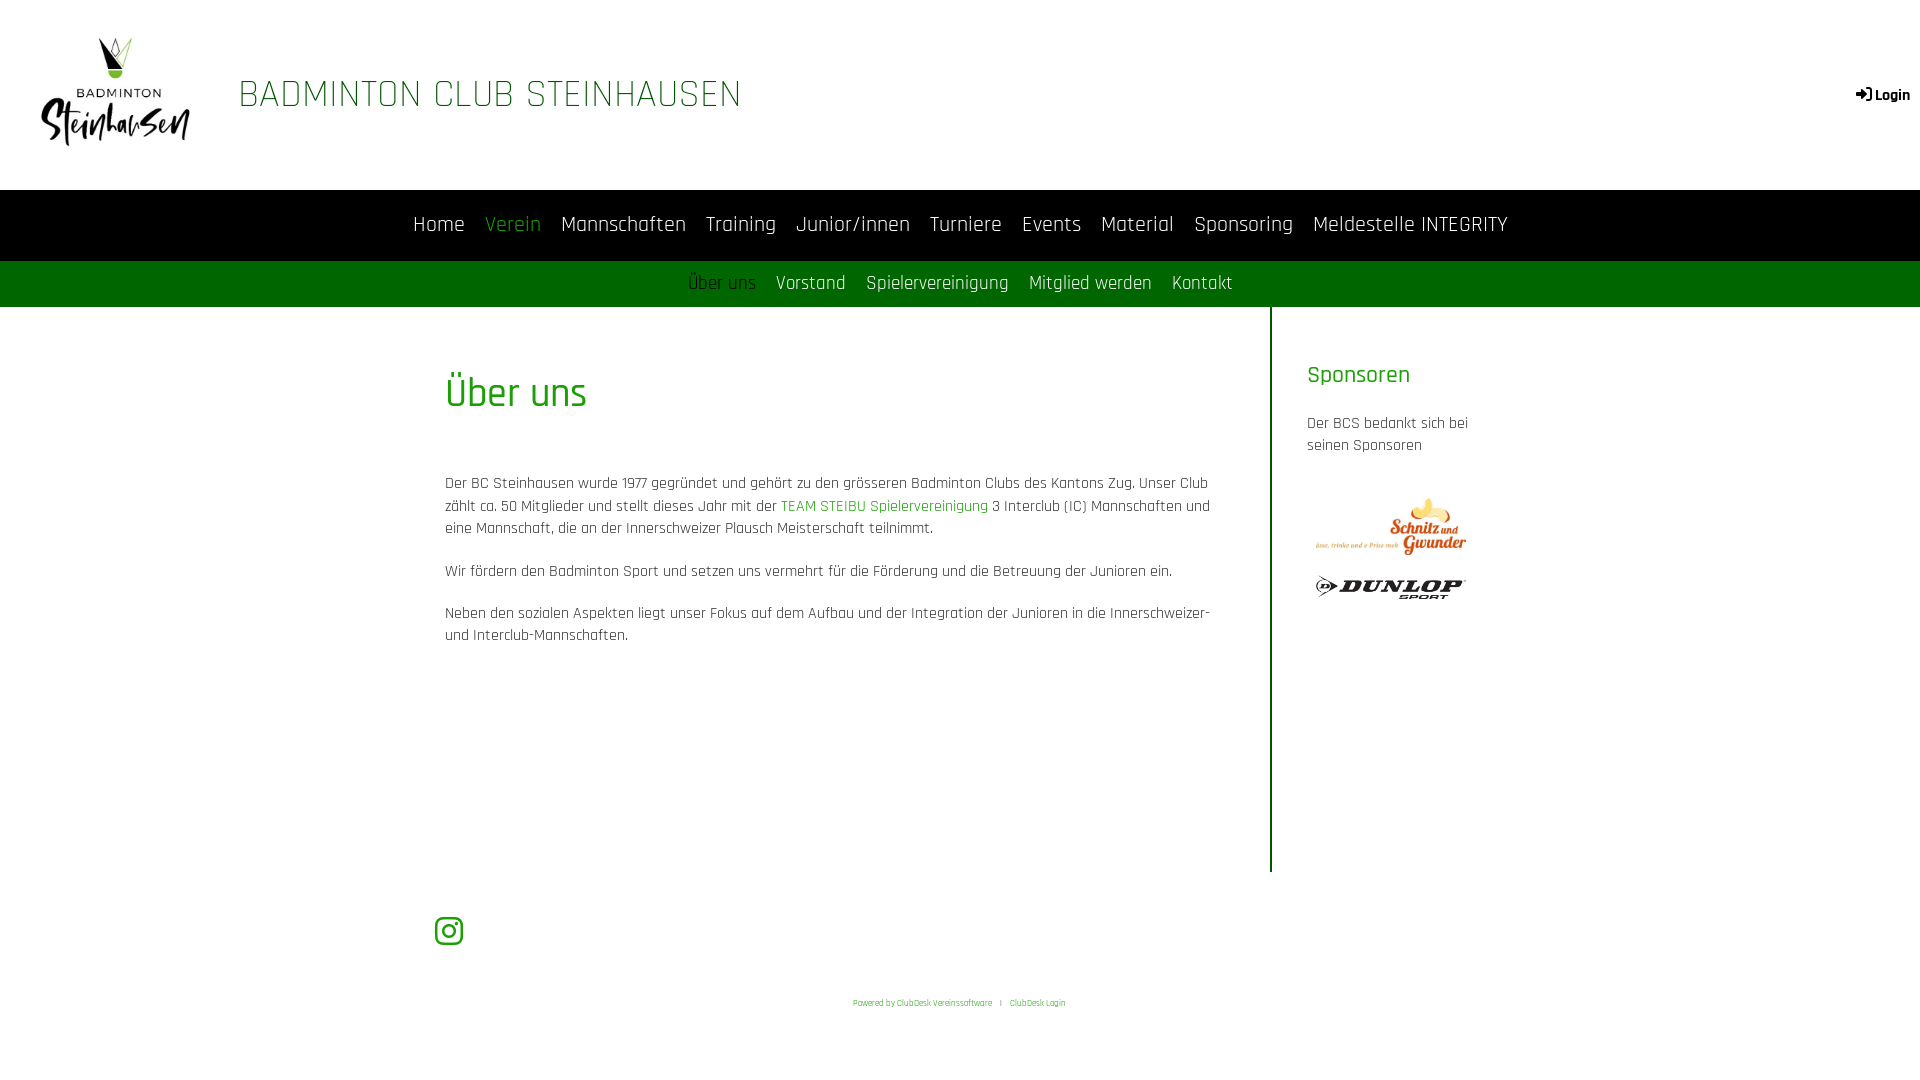  Describe the element at coordinates (853, 226) in the screenshot. I see `Junior/innen` at that location.